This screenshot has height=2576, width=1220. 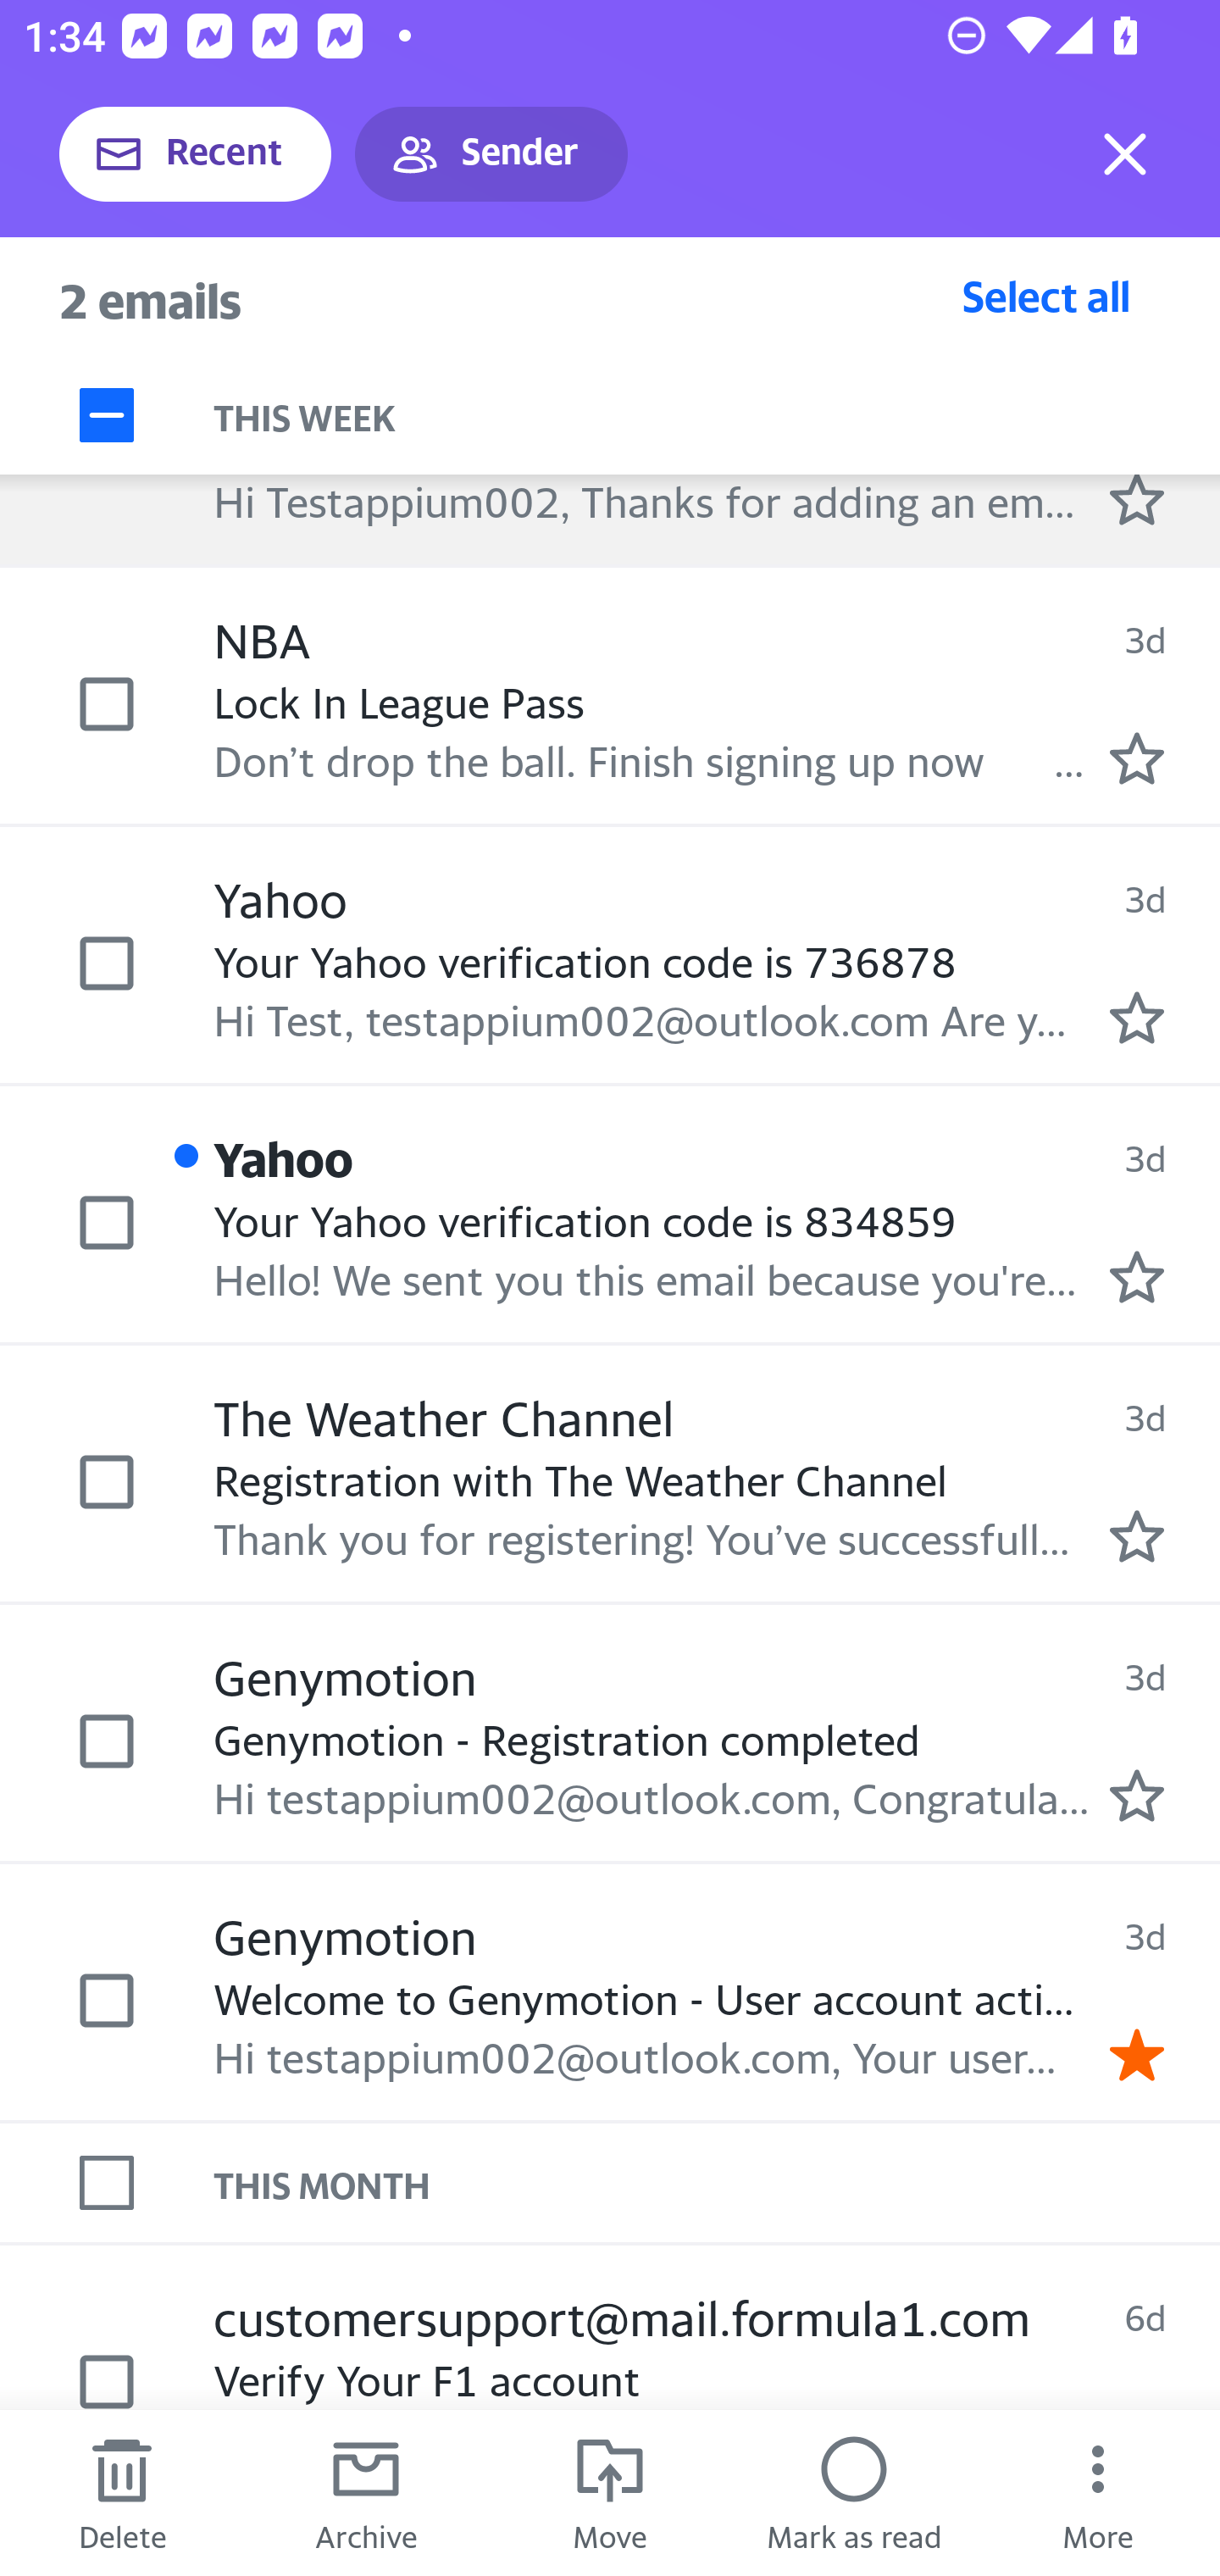 I want to click on Remove star., so click(x=1137, y=2054).